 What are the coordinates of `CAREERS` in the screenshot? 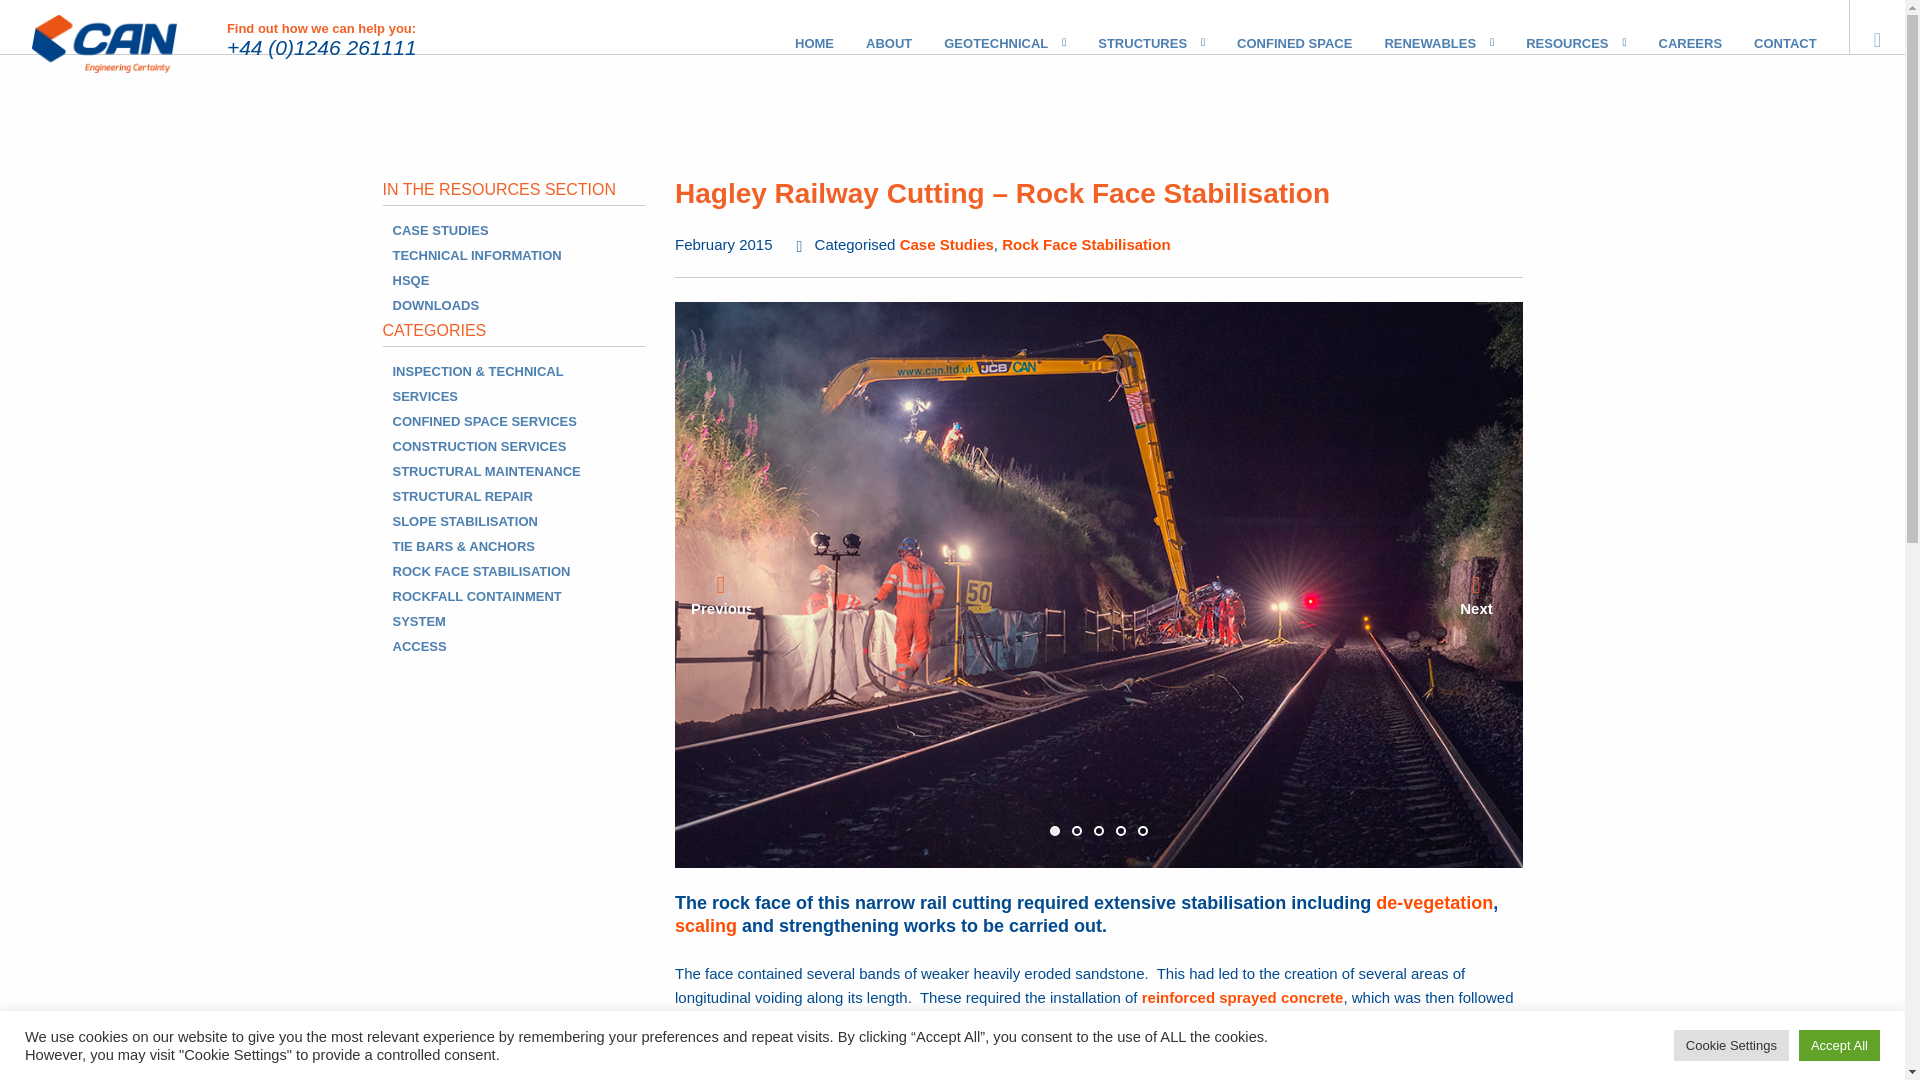 It's located at (1690, 28).